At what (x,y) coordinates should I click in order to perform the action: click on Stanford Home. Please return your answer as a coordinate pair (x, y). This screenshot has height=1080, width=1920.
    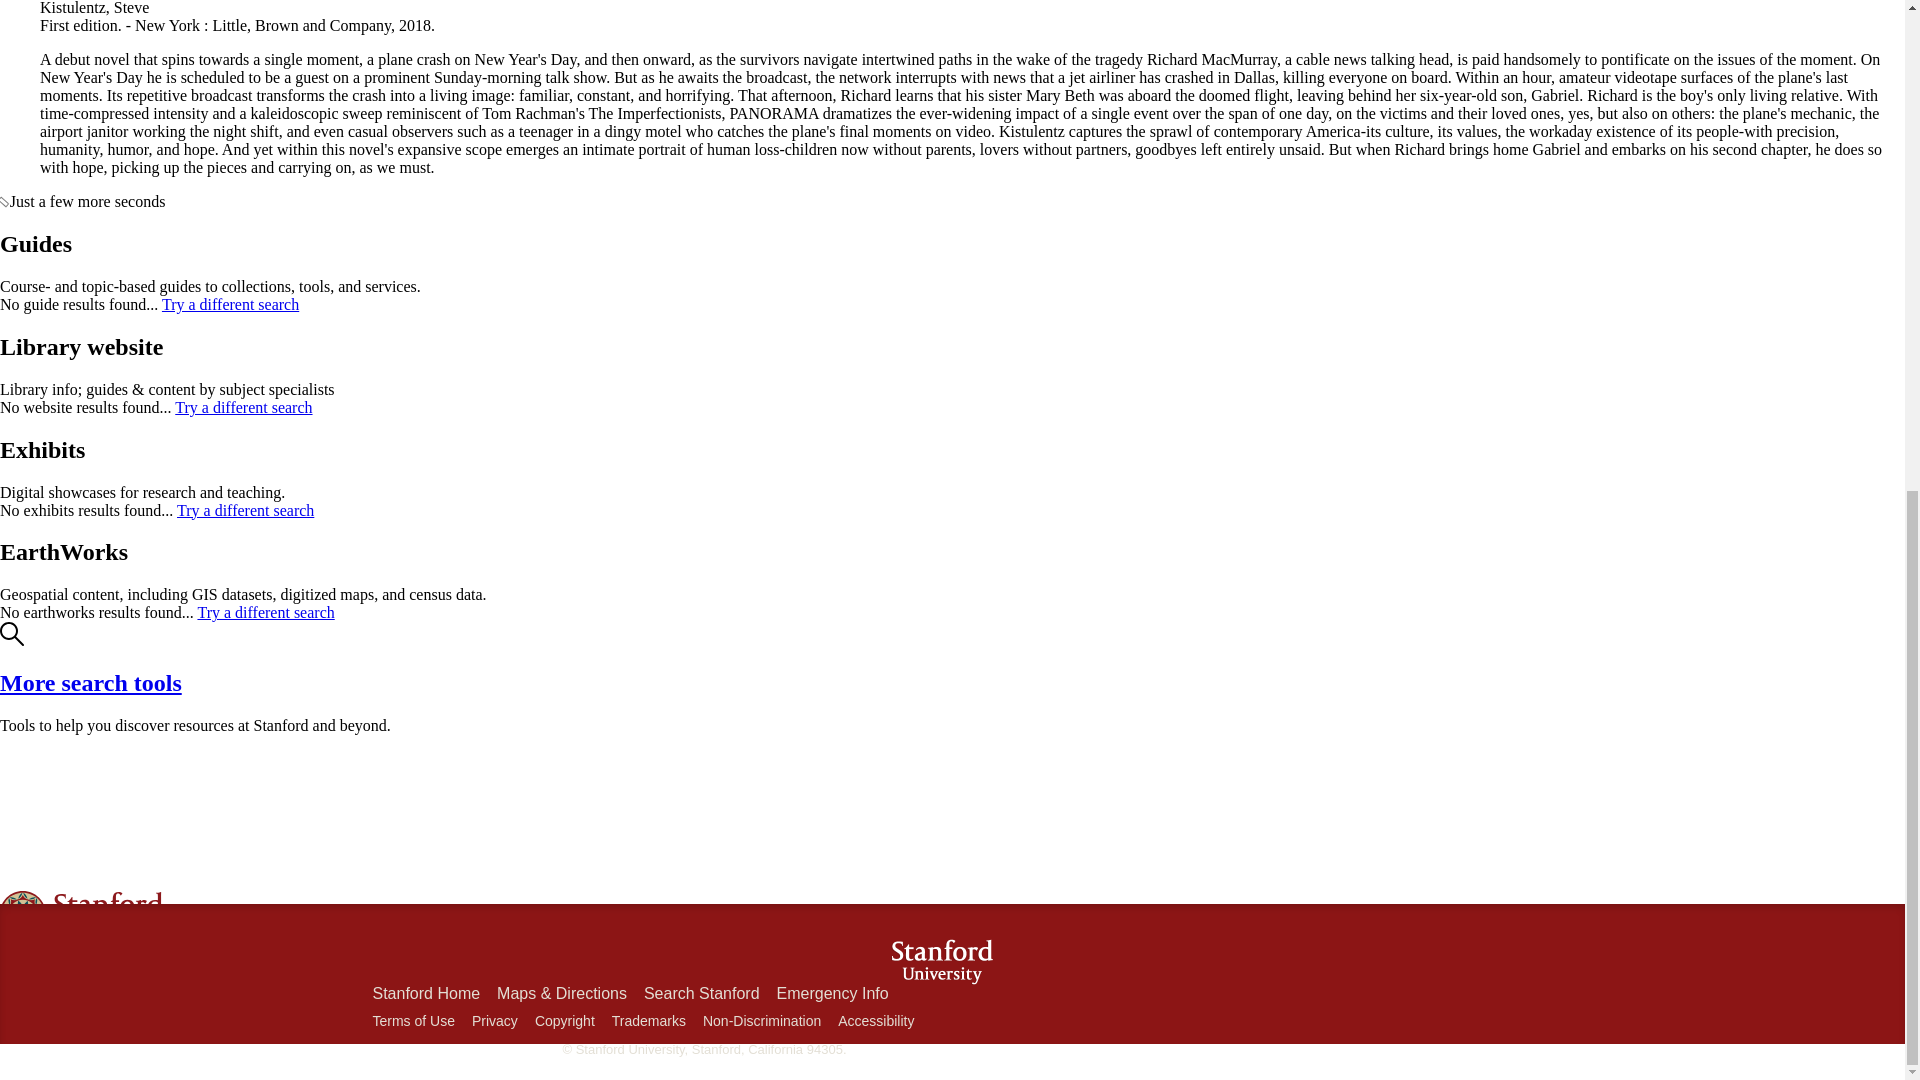
    Looking at the image, I should click on (426, 993).